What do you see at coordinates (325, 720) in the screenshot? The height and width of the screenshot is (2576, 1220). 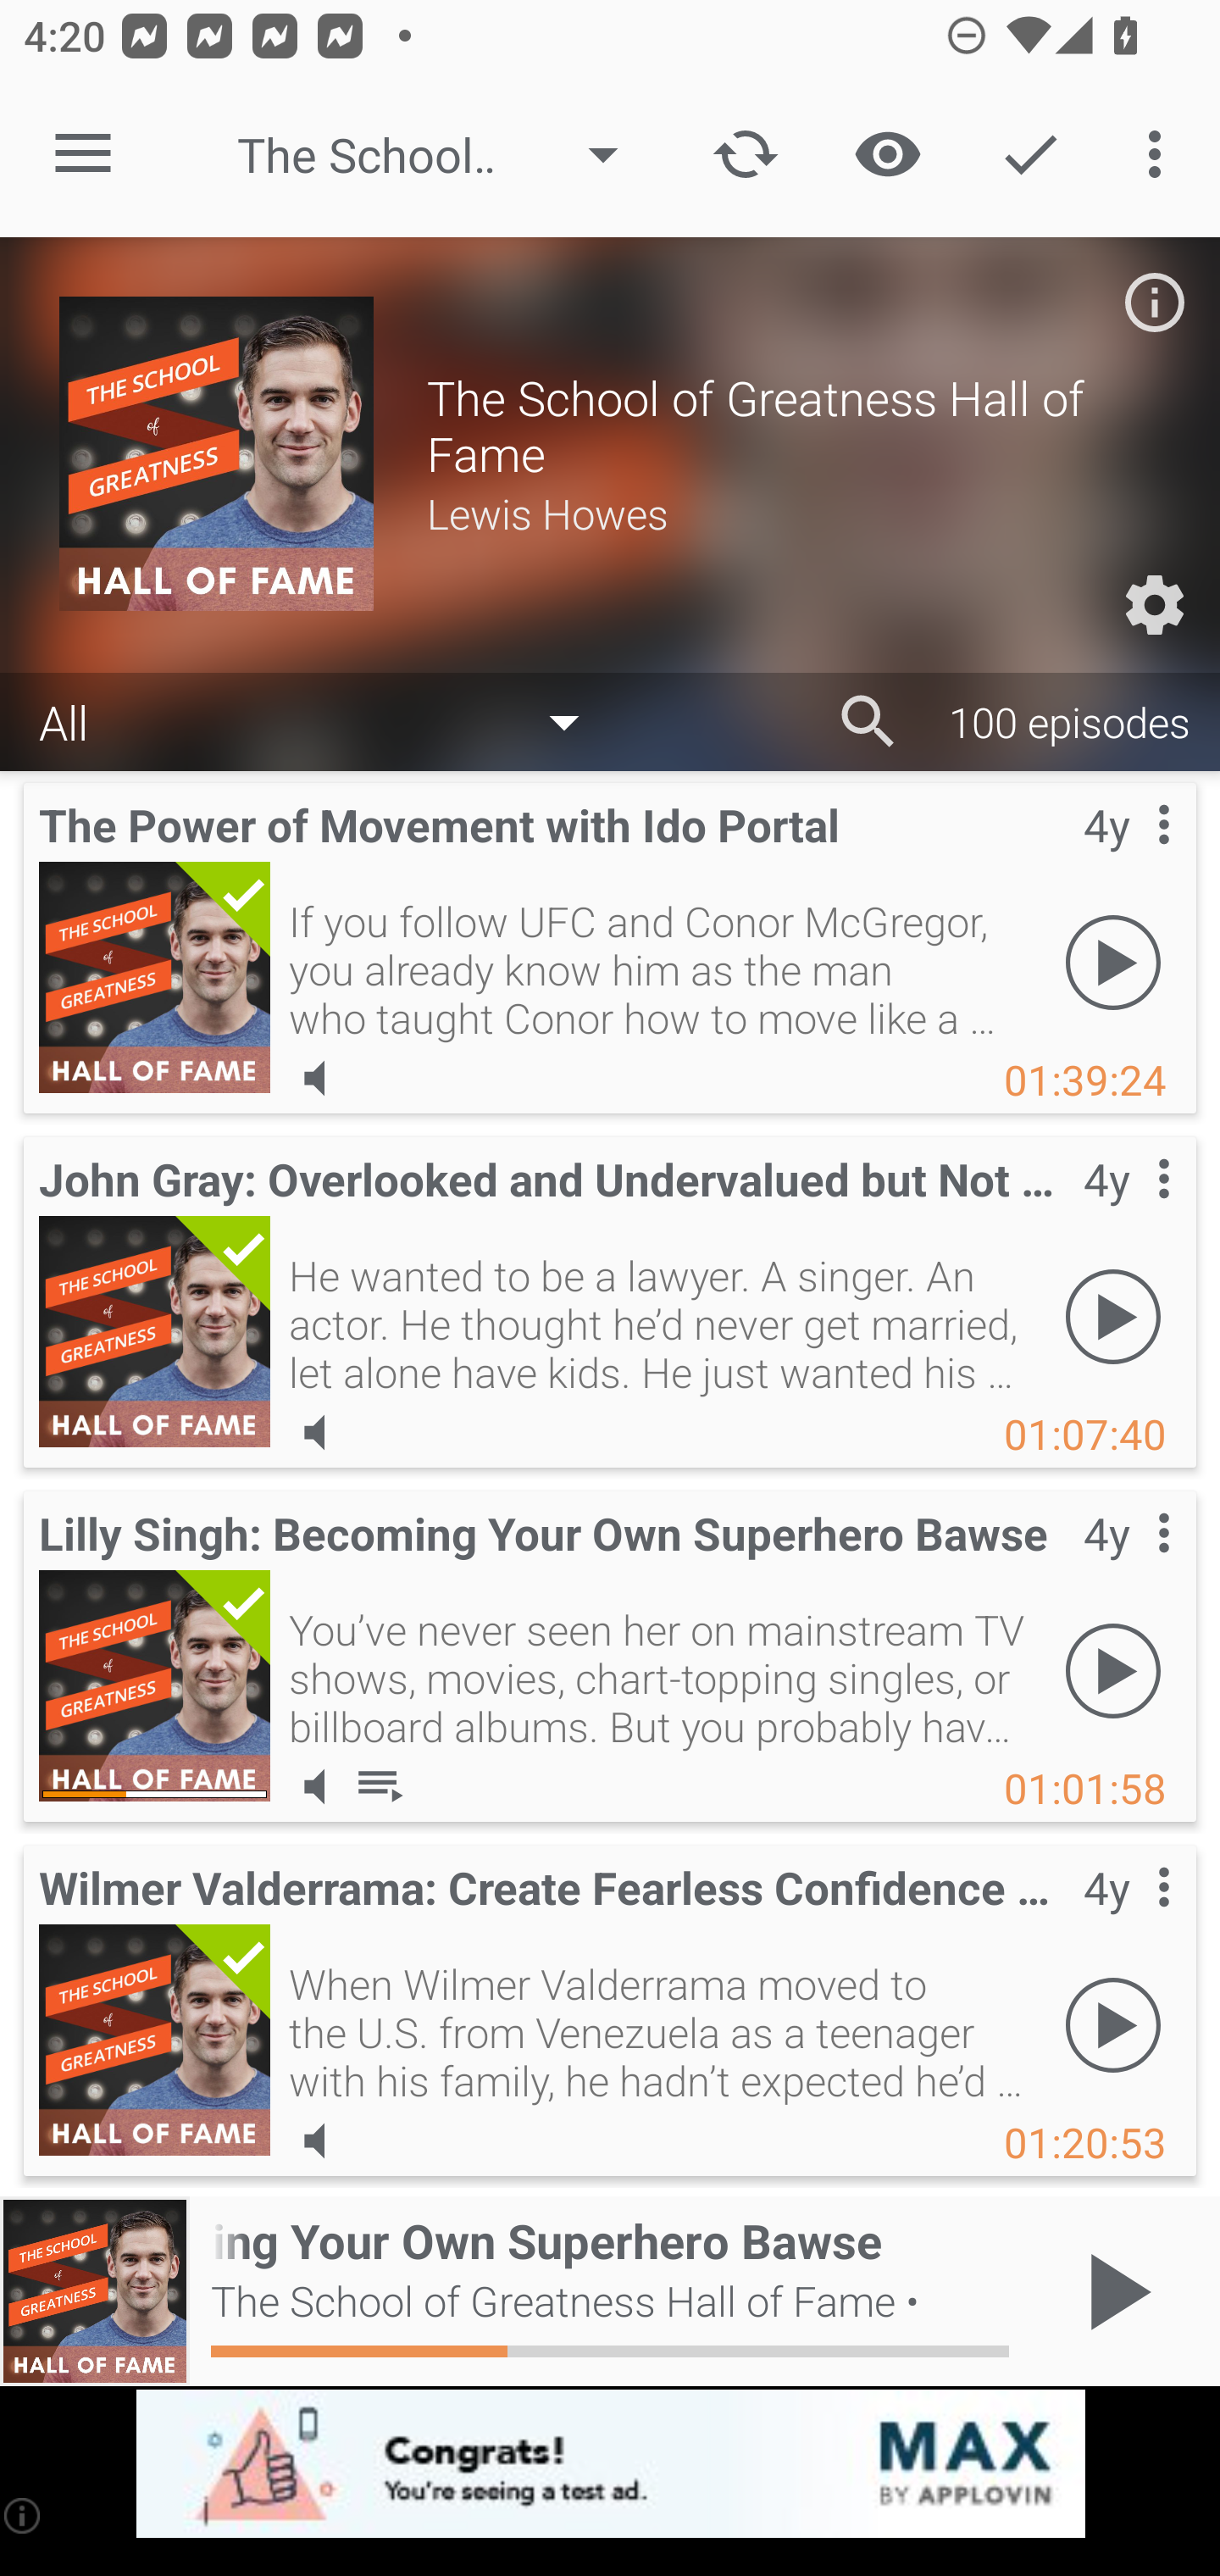 I see `All` at bounding box center [325, 720].